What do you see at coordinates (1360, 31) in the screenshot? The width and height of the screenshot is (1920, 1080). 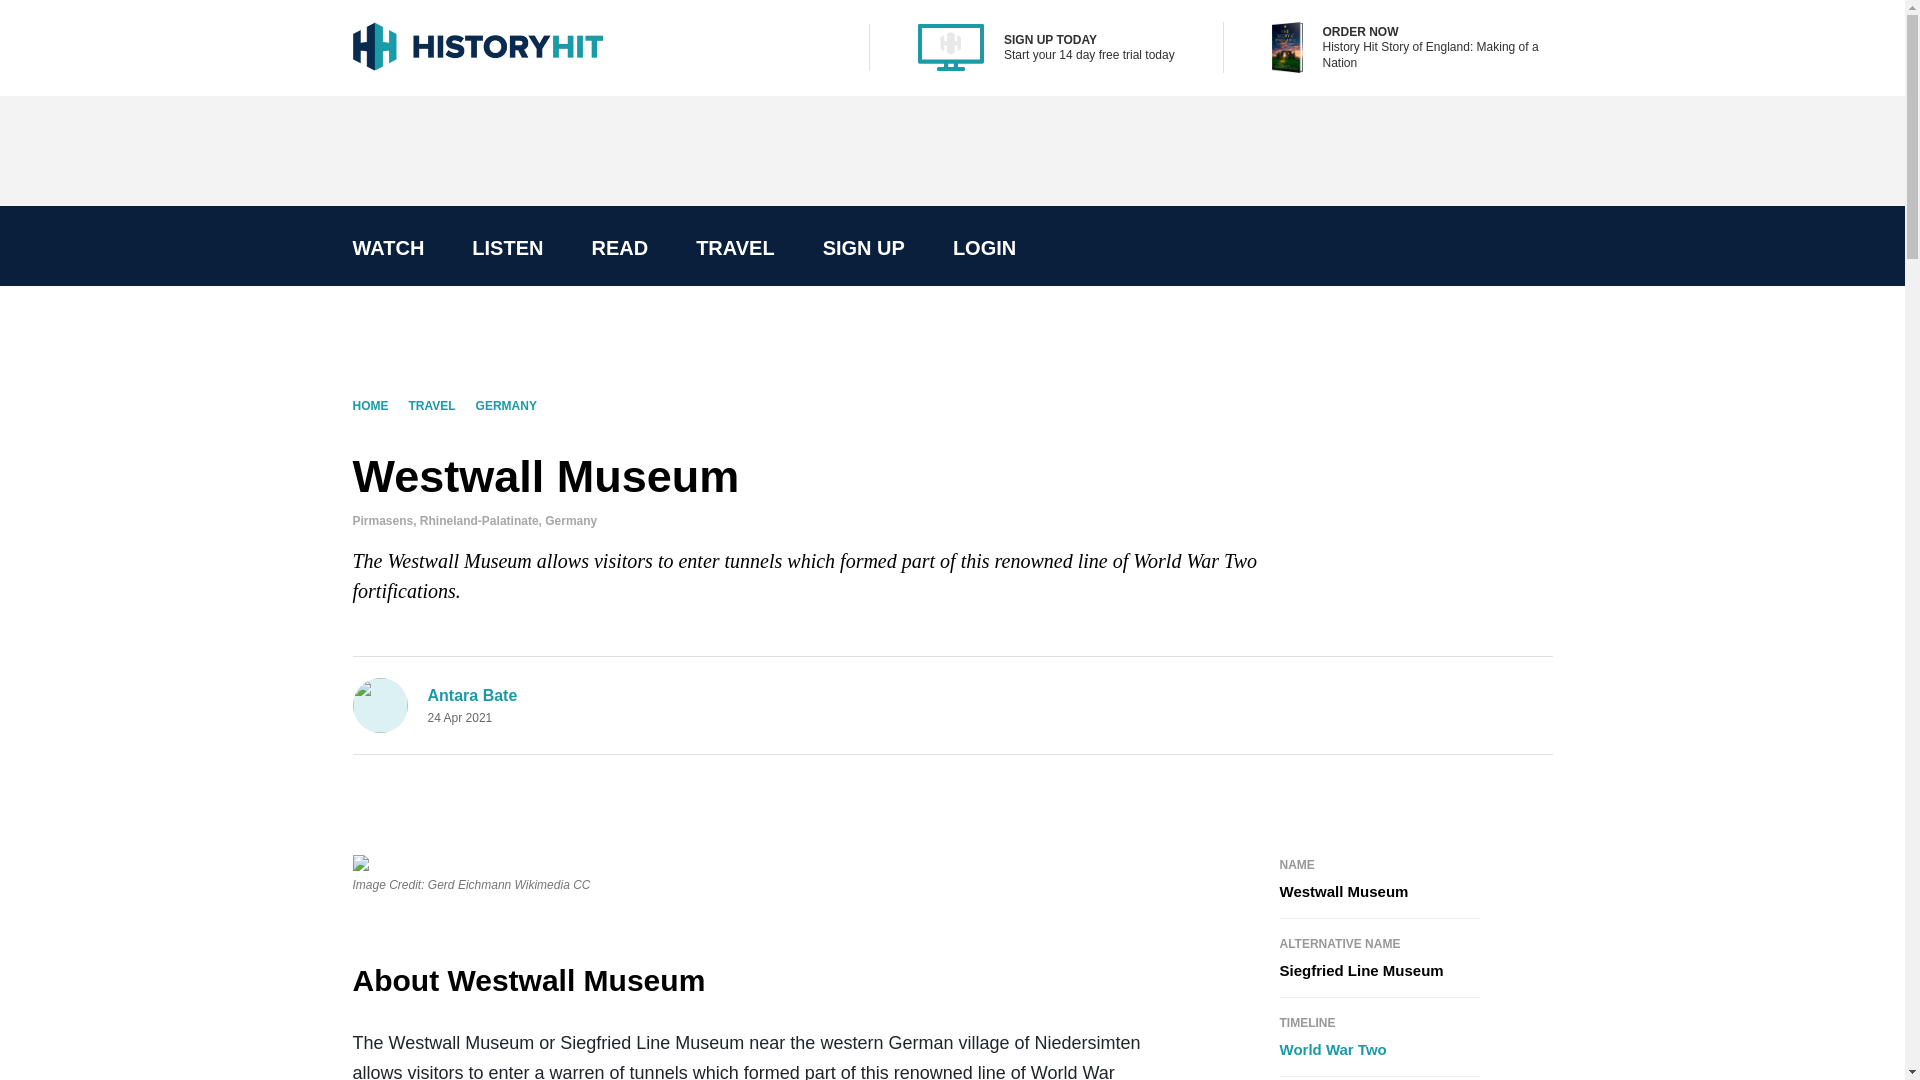 I see `ORDER NOW` at bounding box center [1360, 31].